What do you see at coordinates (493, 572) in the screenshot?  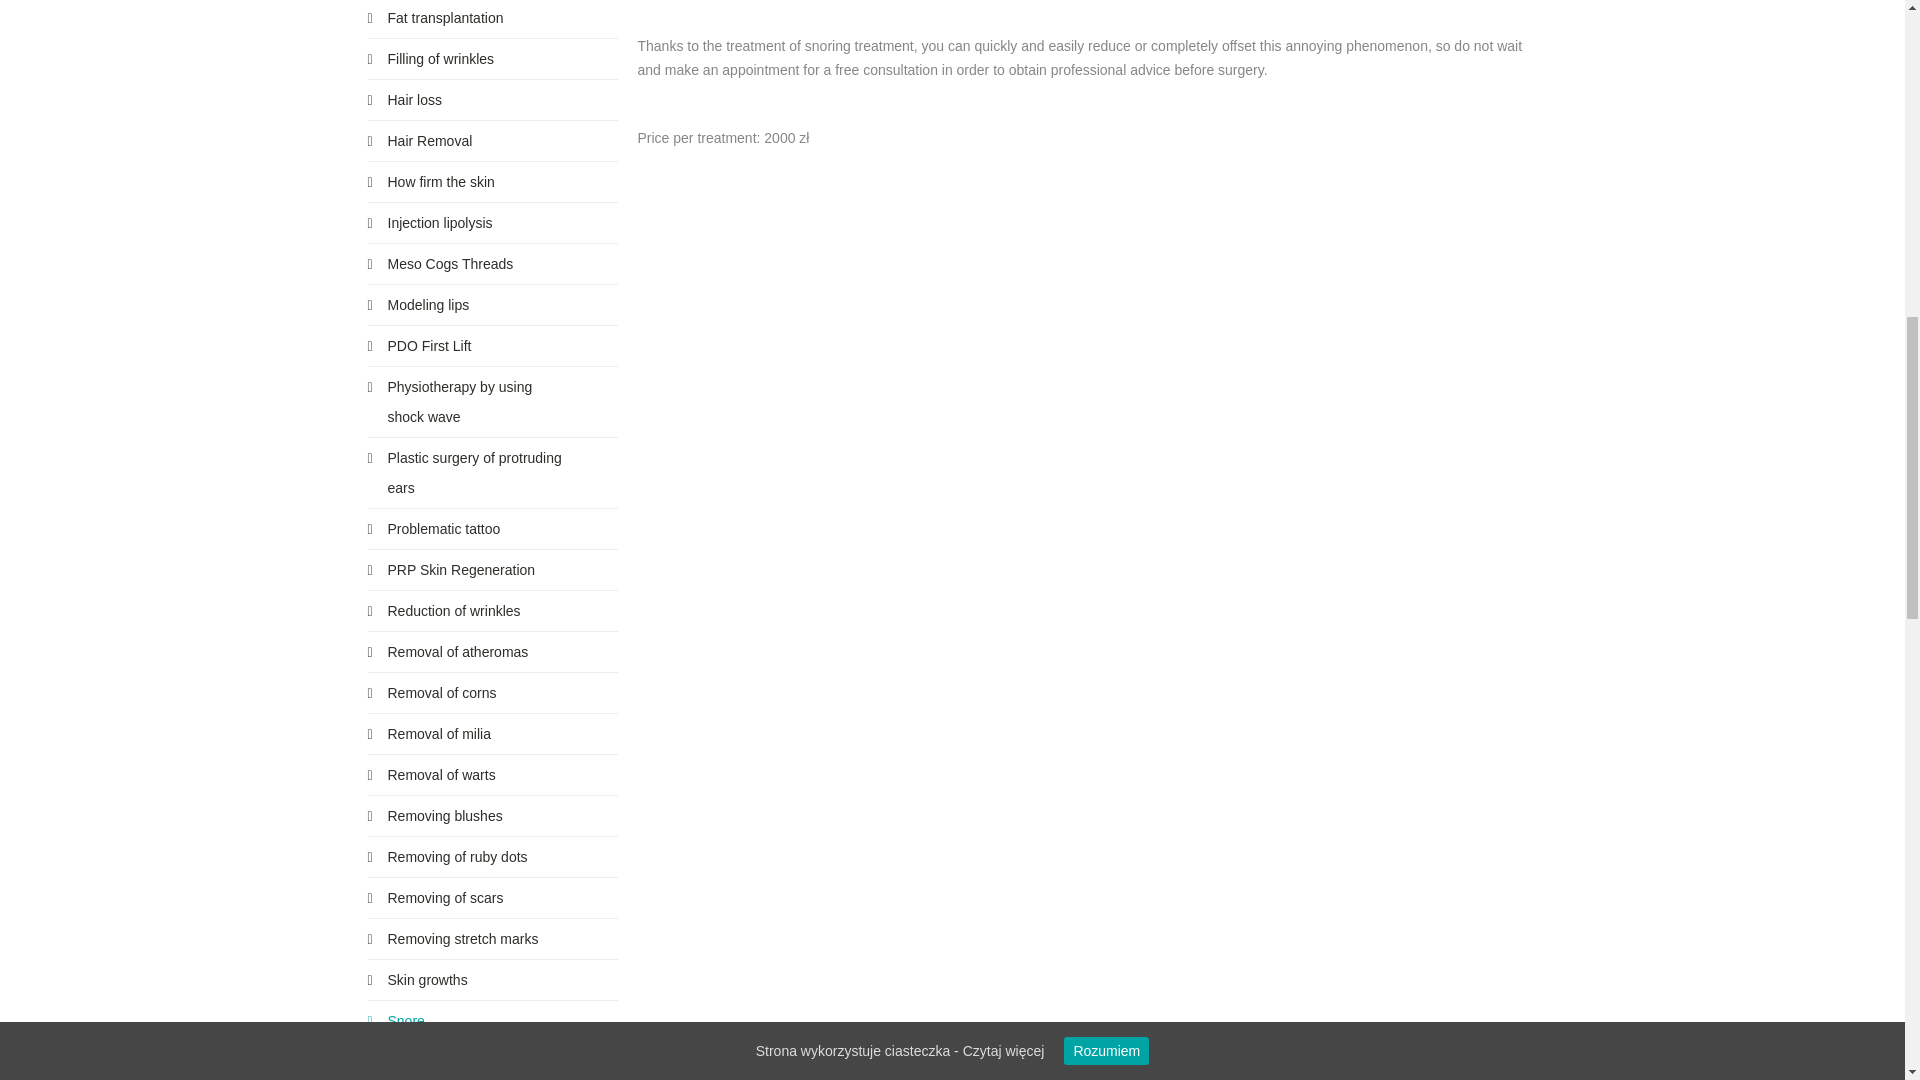 I see `PRP Skin Regeneration` at bounding box center [493, 572].